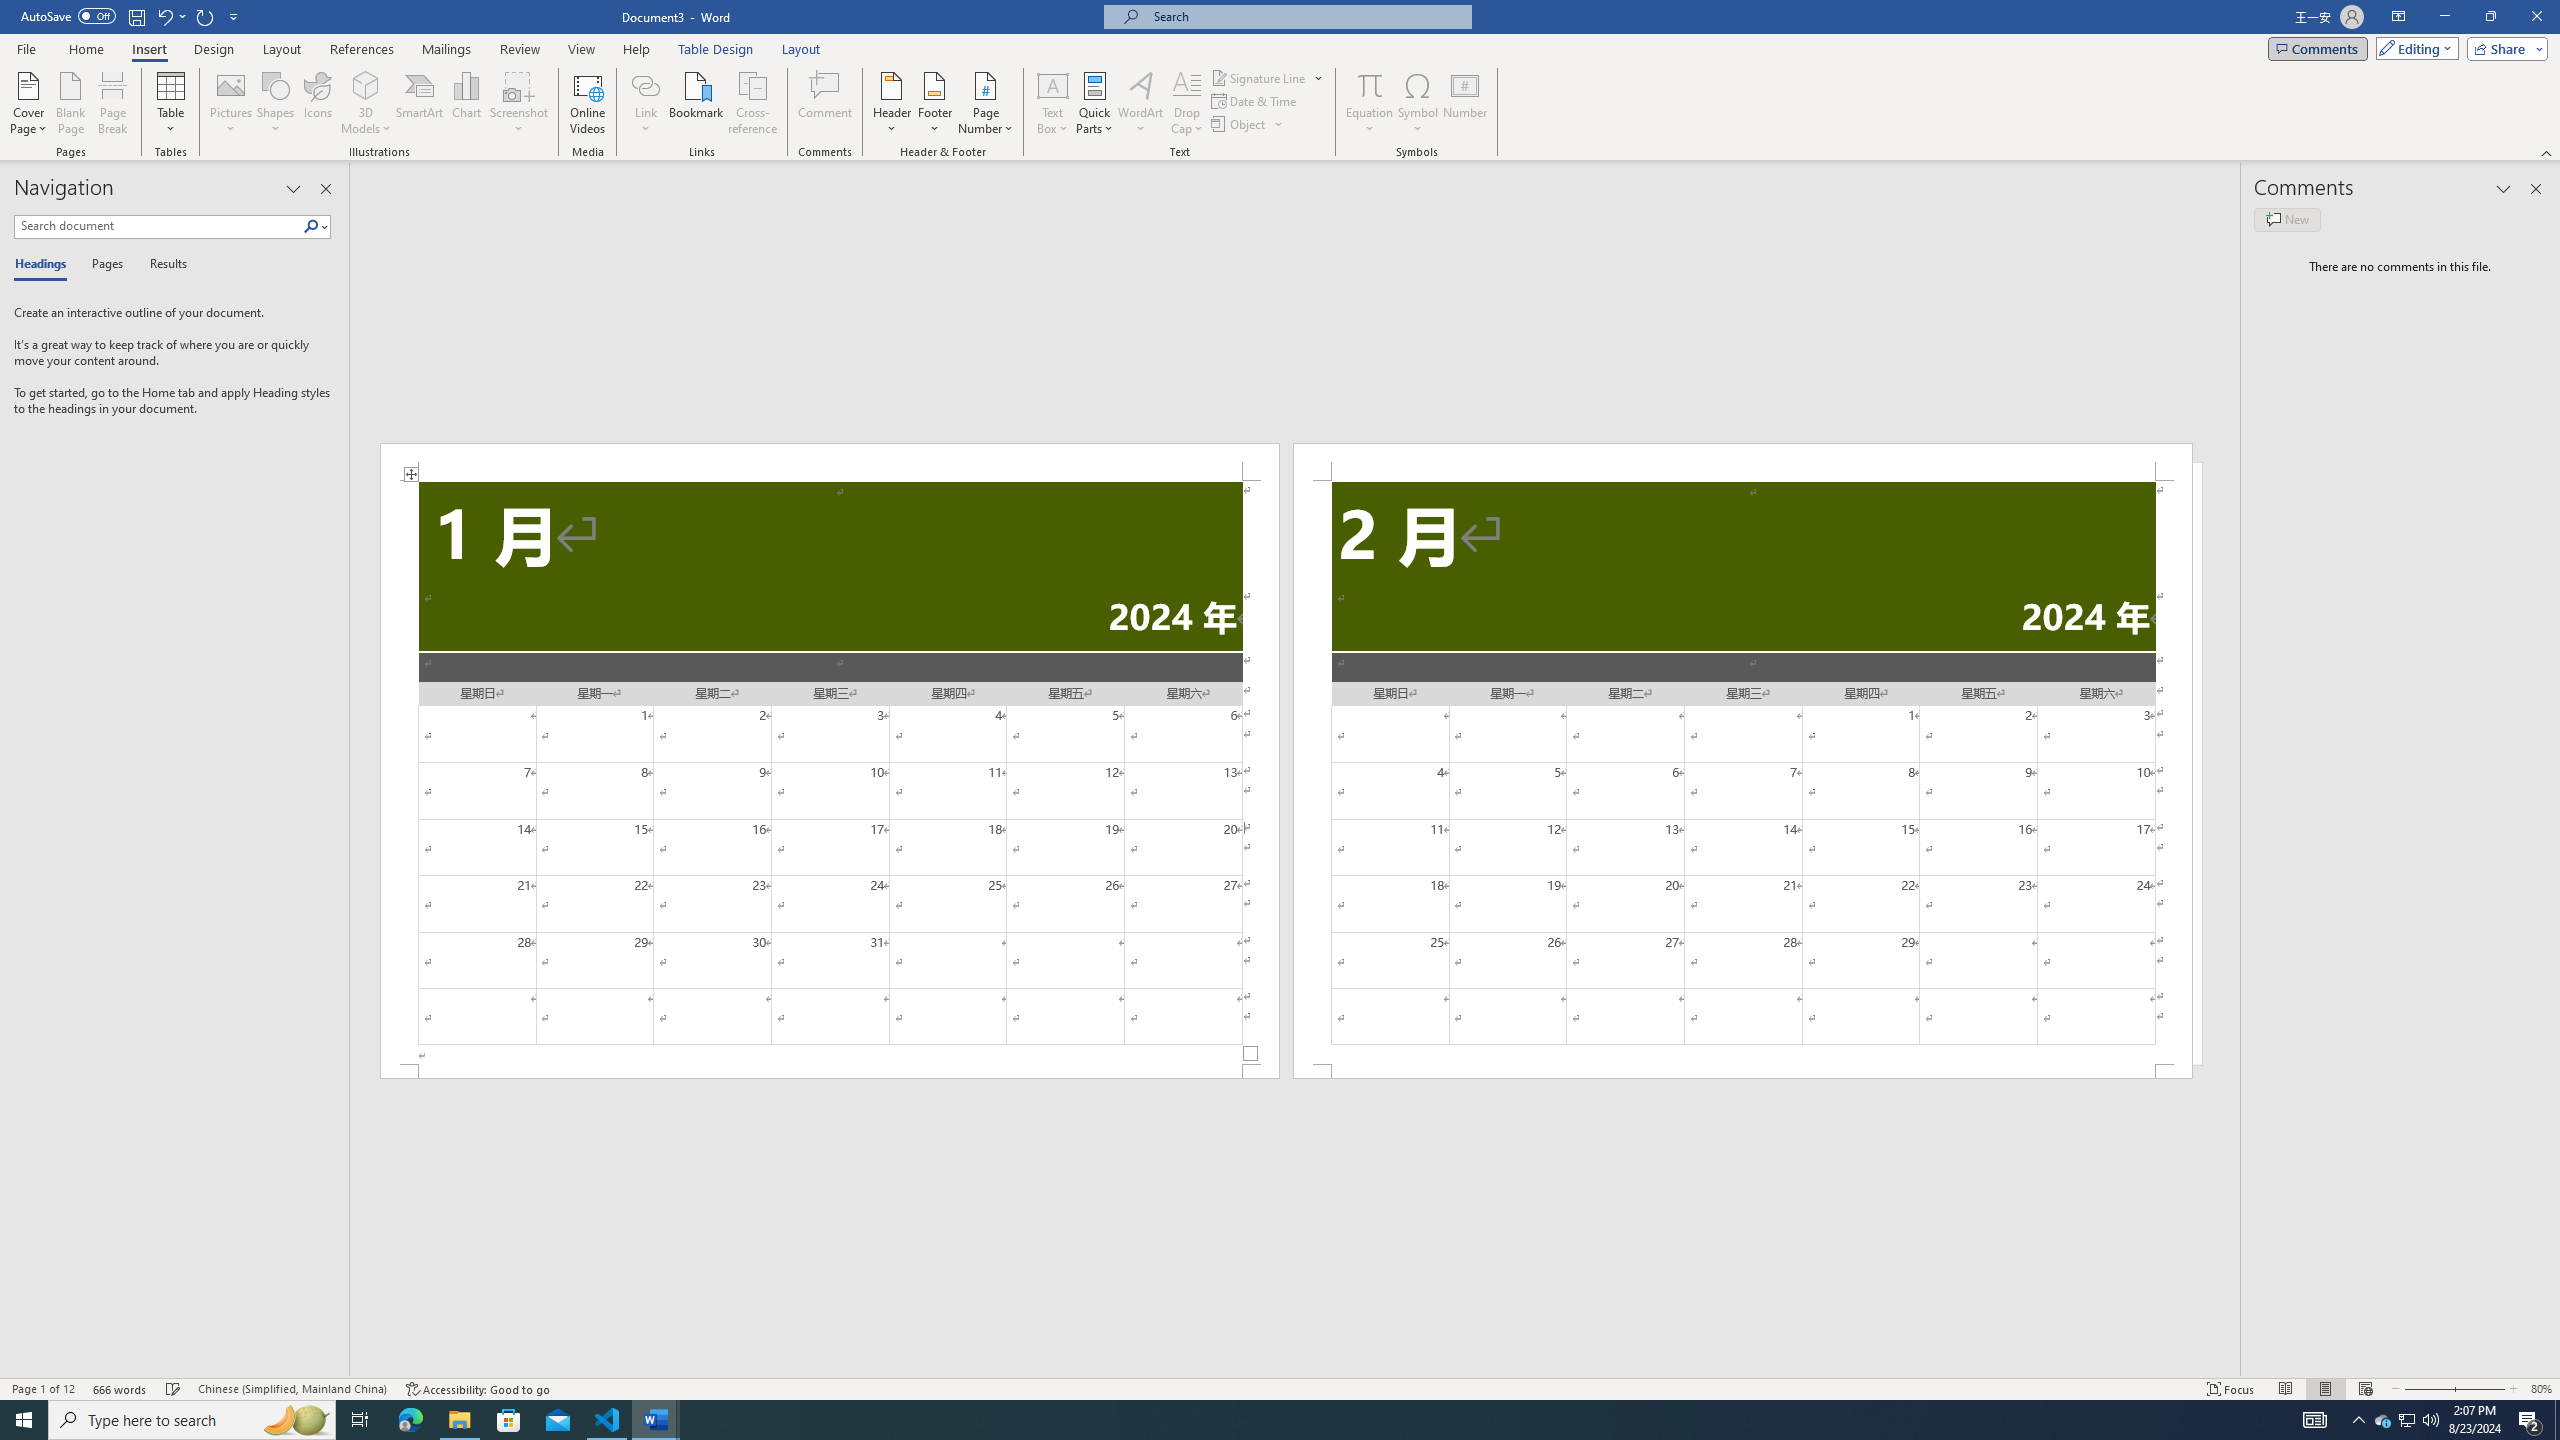 The width and height of the screenshot is (2560, 1440). I want to click on Table Design, so click(716, 49).